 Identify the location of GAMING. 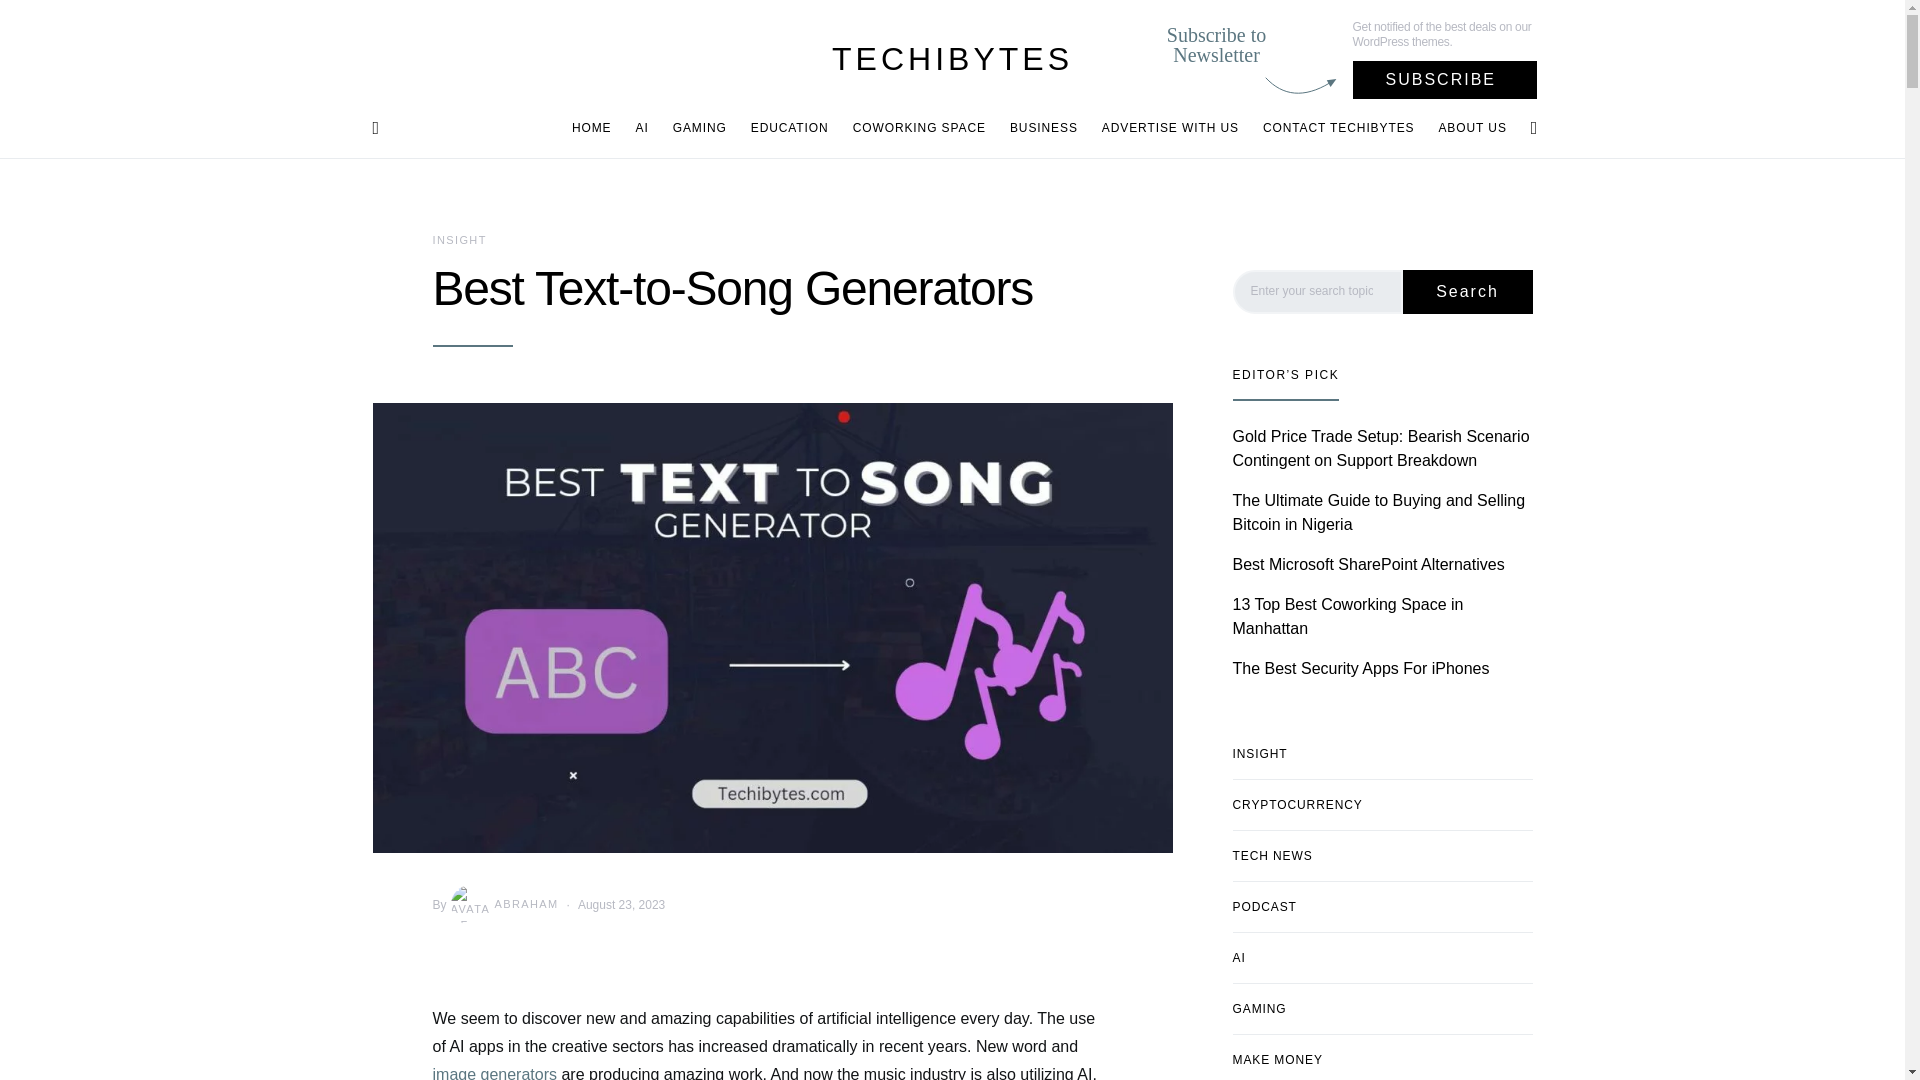
(700, 128).